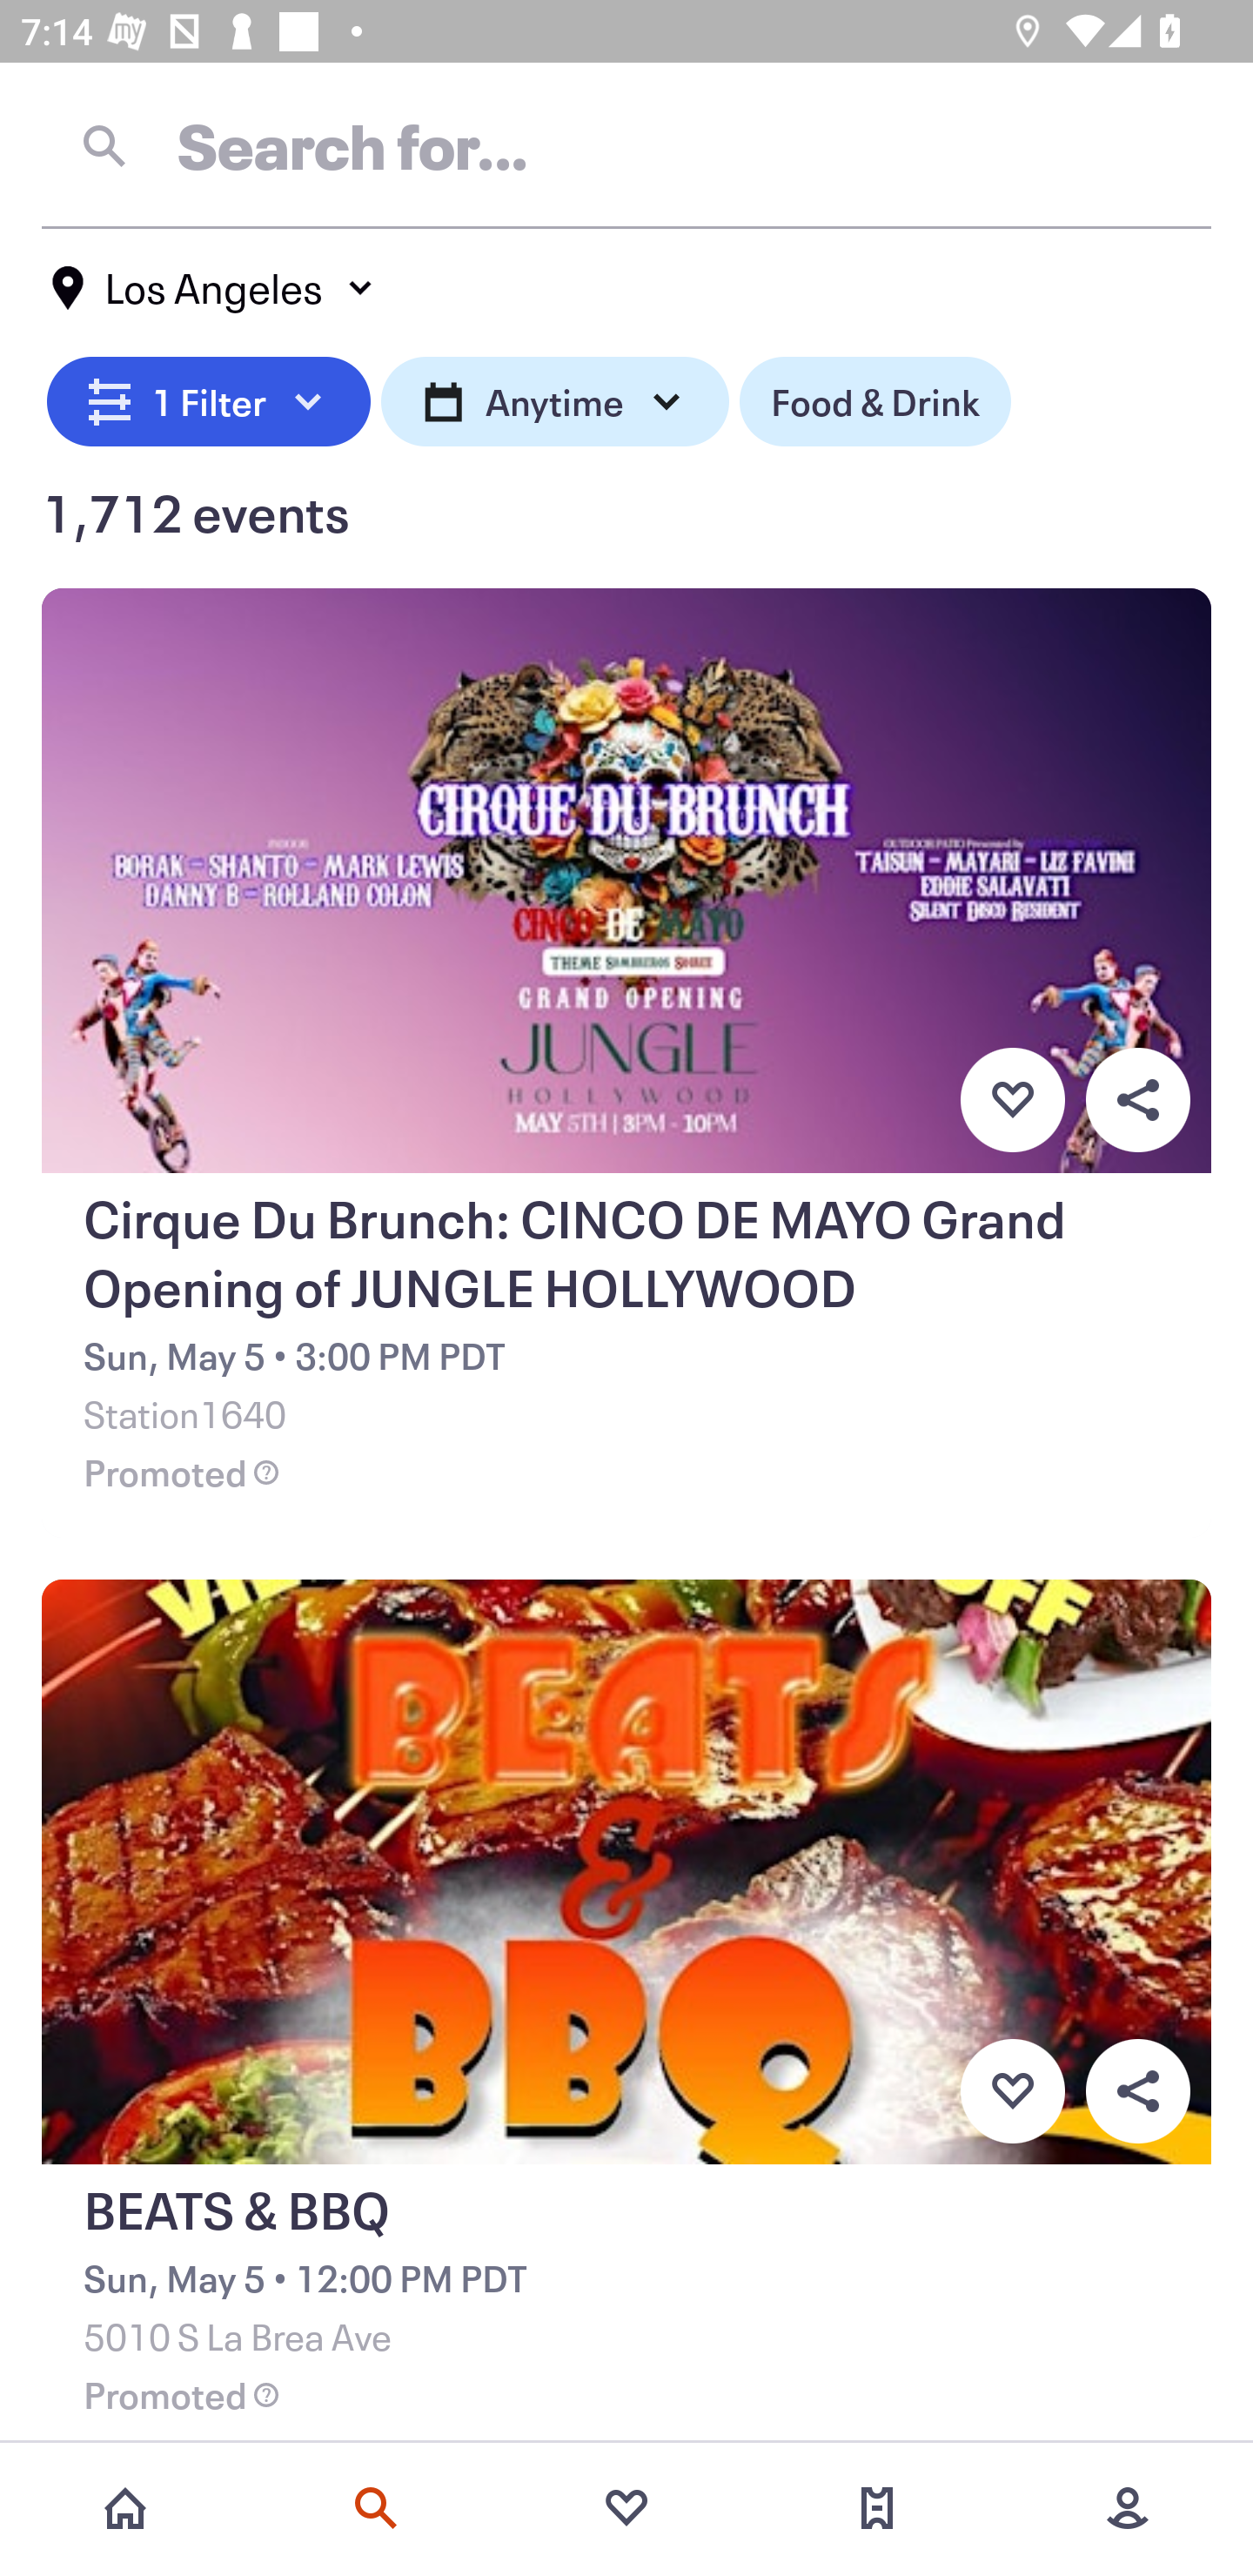 This screenshot has width=1253, height=2576. Describe the element at coordinates (1137, 1099) in the screenshot. I see `Overflow menu button` at that location.